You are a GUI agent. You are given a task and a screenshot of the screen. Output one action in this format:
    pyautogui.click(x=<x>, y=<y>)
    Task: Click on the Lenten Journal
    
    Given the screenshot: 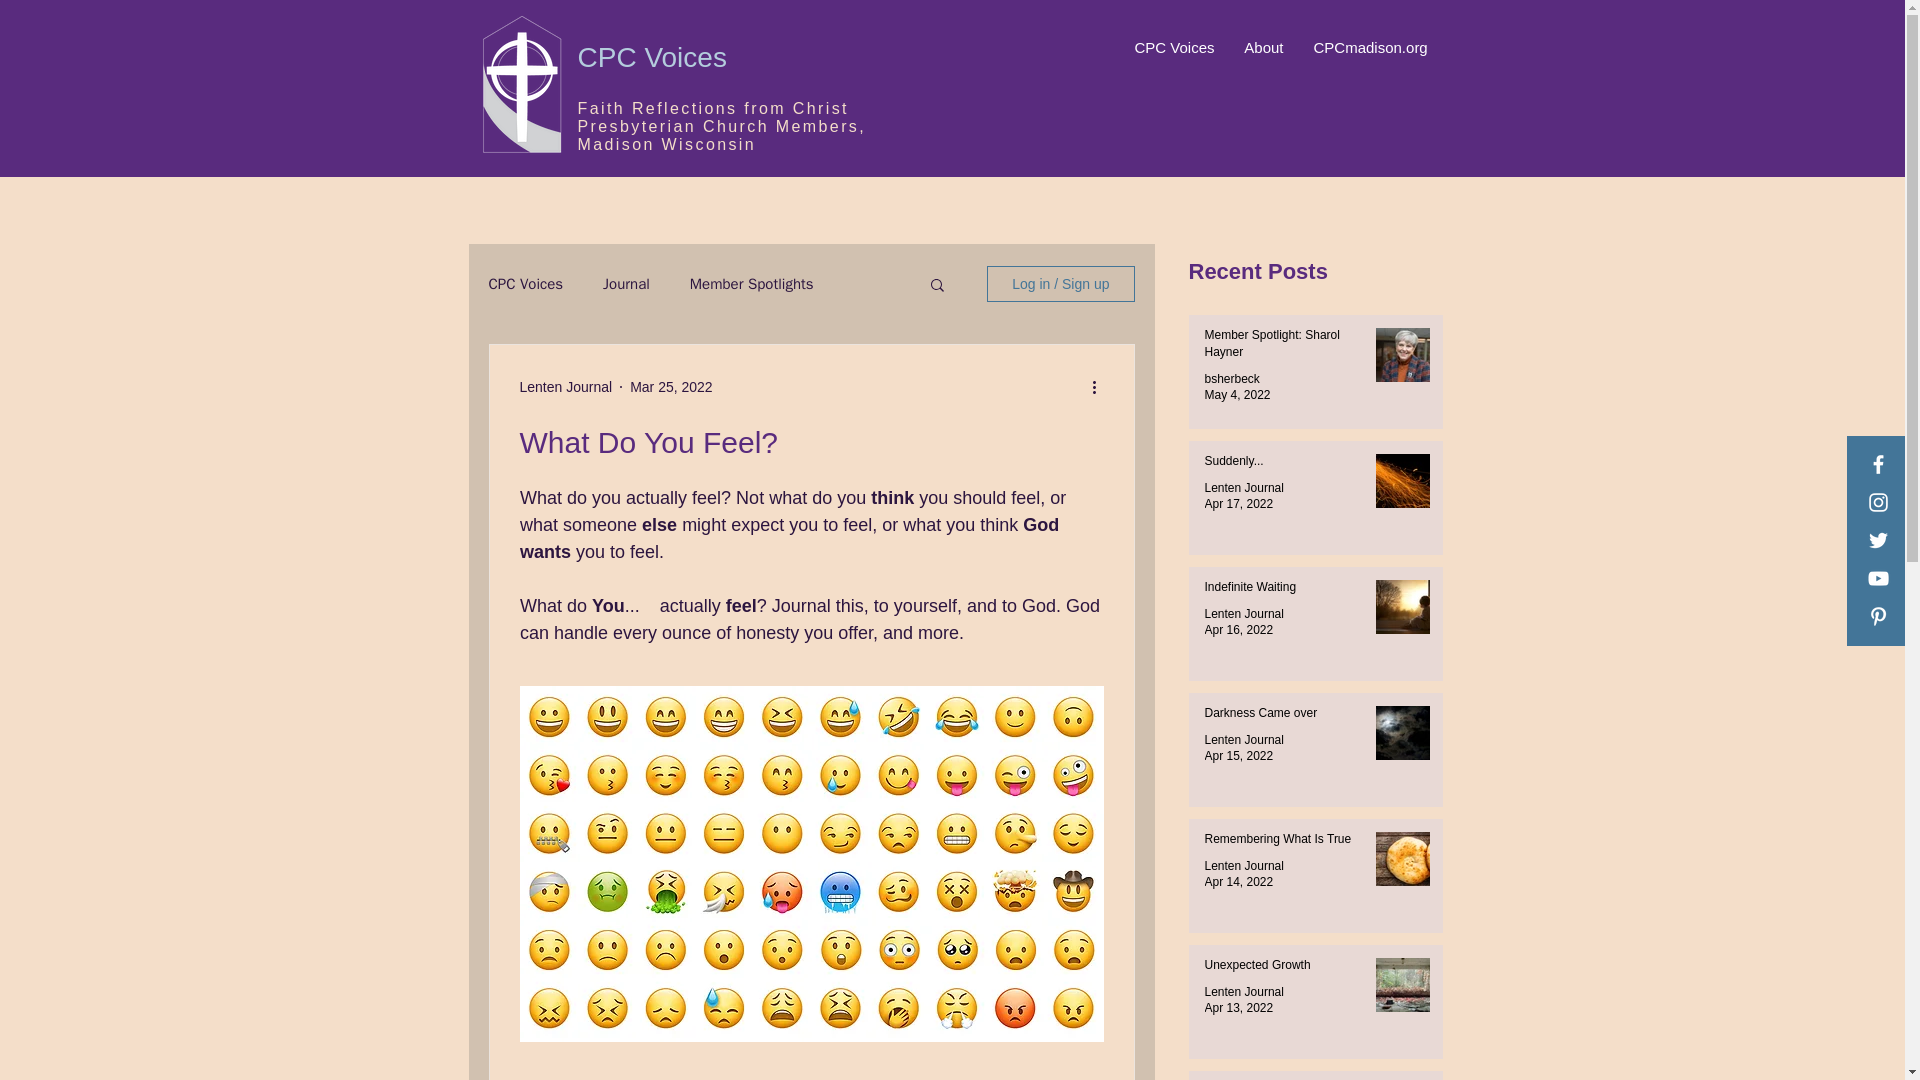 What is the action you would take?
    pyautogui.click(x=1242, y=614)
    